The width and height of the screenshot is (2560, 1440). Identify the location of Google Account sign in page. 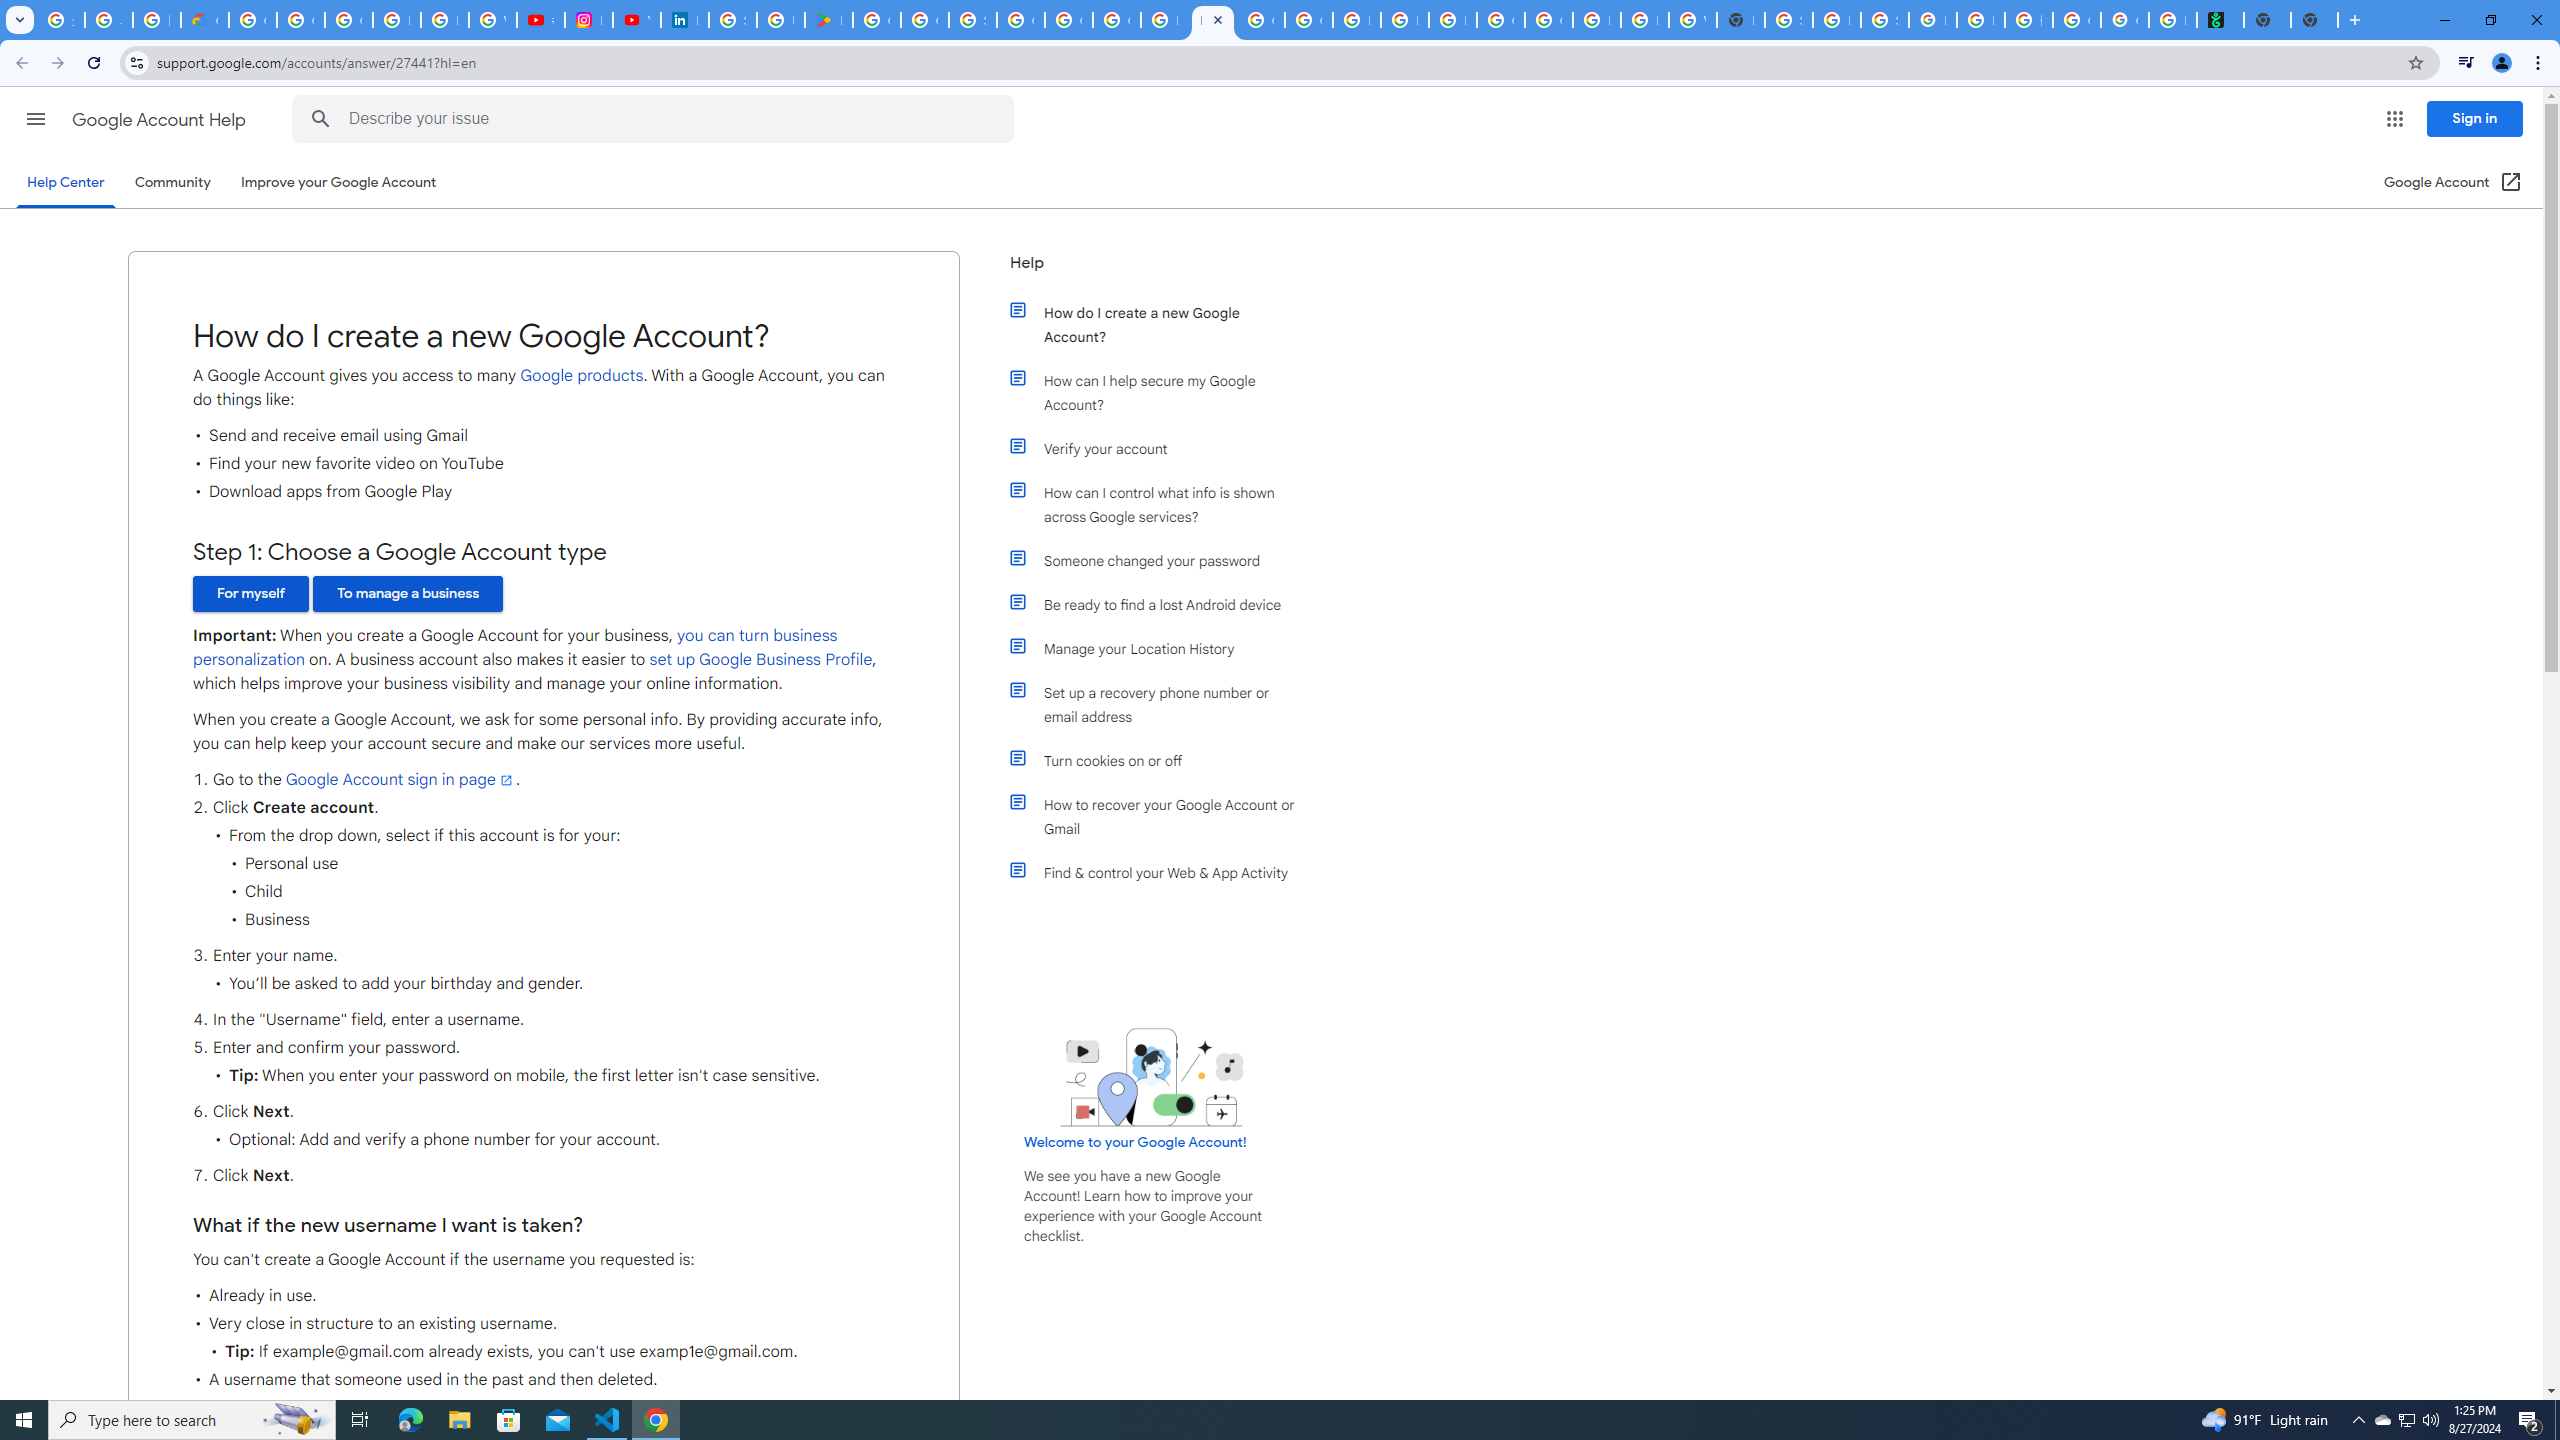
(400, 780).